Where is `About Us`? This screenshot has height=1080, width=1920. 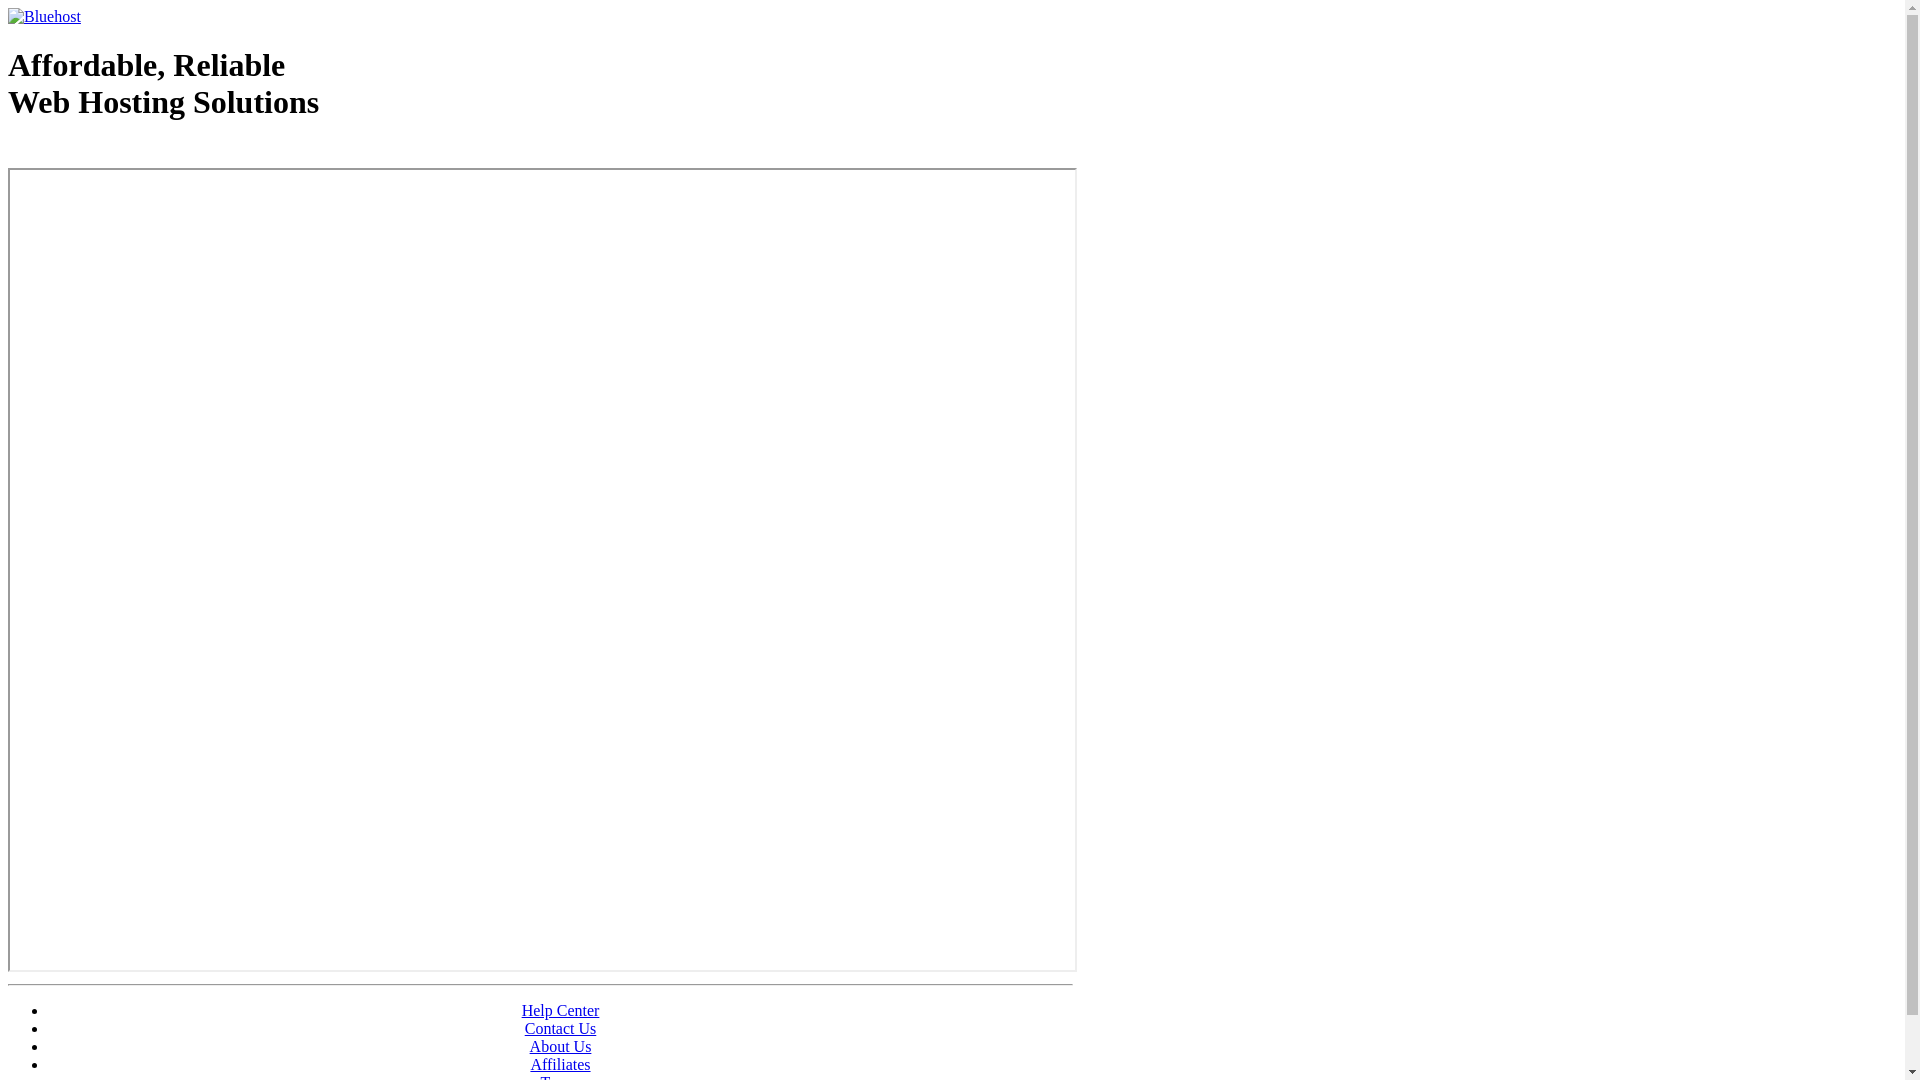 About Us is located at coordinates (561, 1046).